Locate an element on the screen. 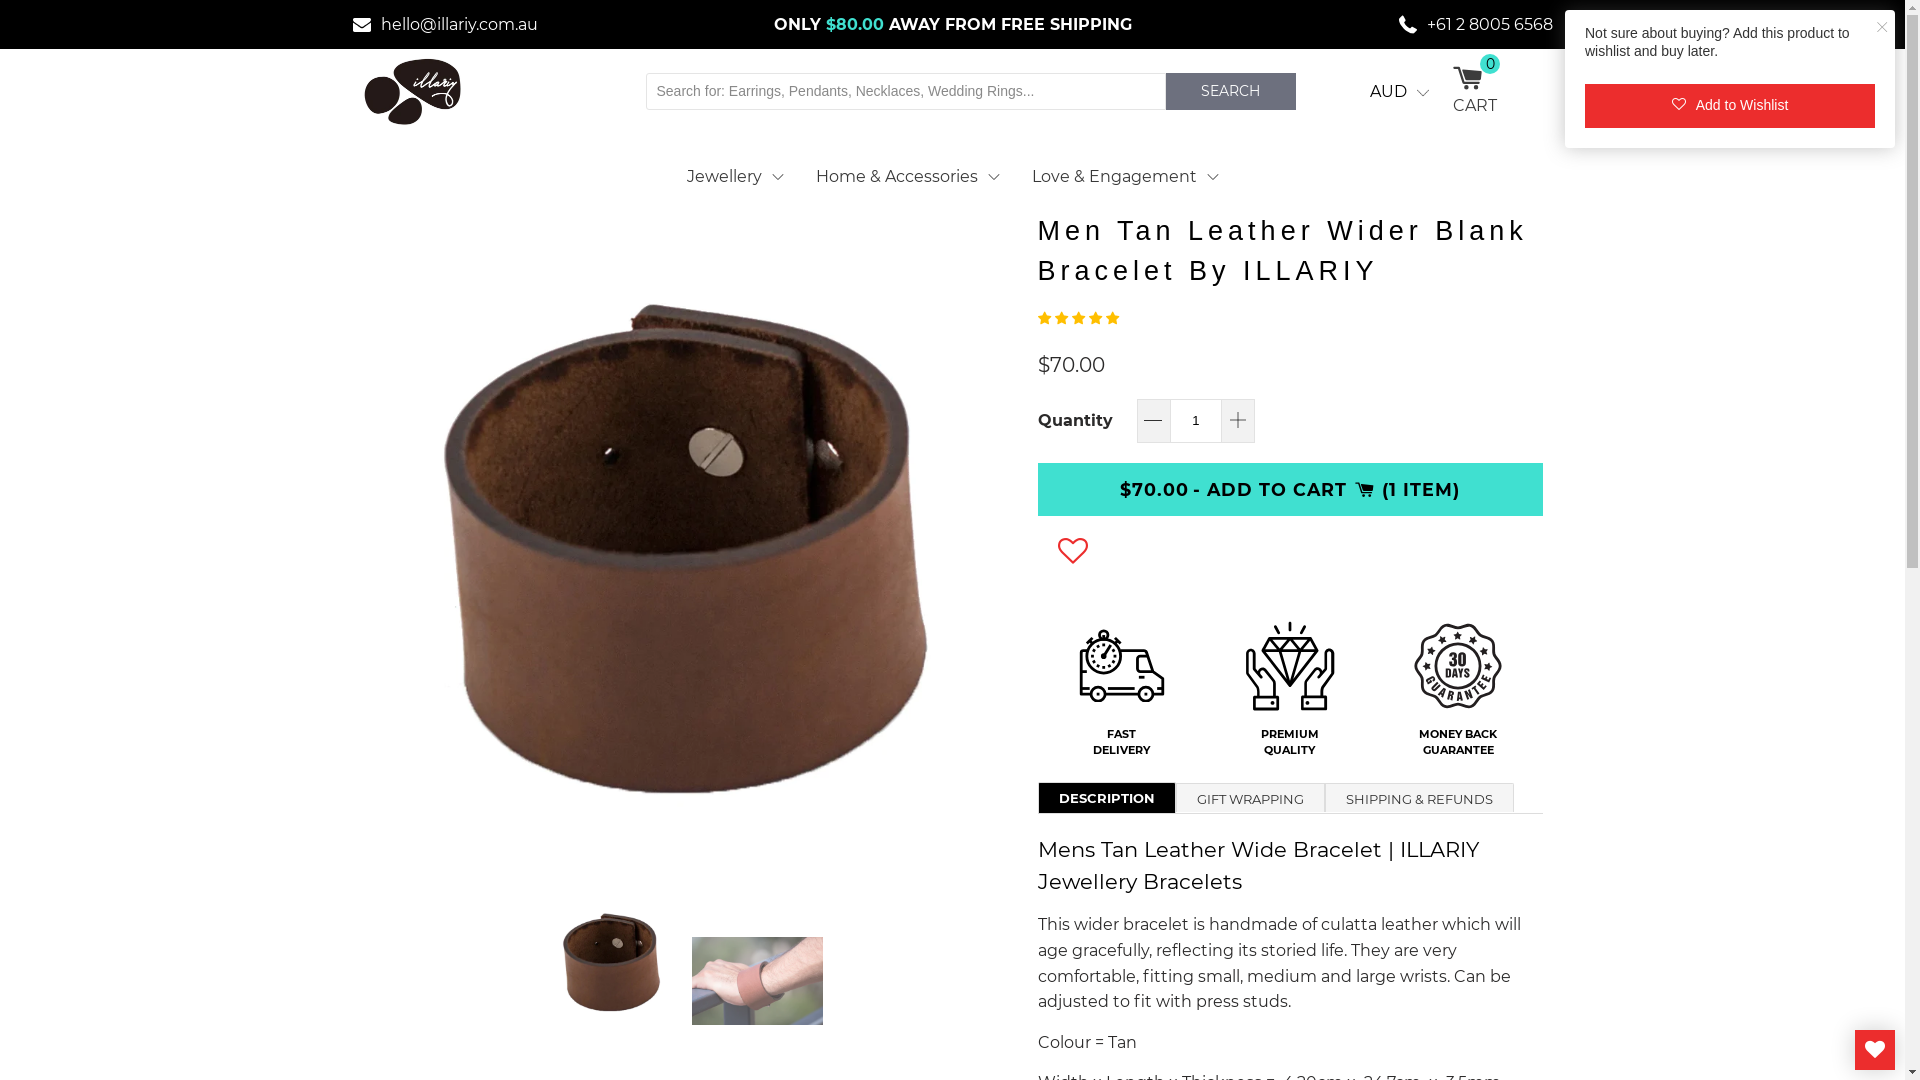  ILLARIY is located at coordinates (412, 92).